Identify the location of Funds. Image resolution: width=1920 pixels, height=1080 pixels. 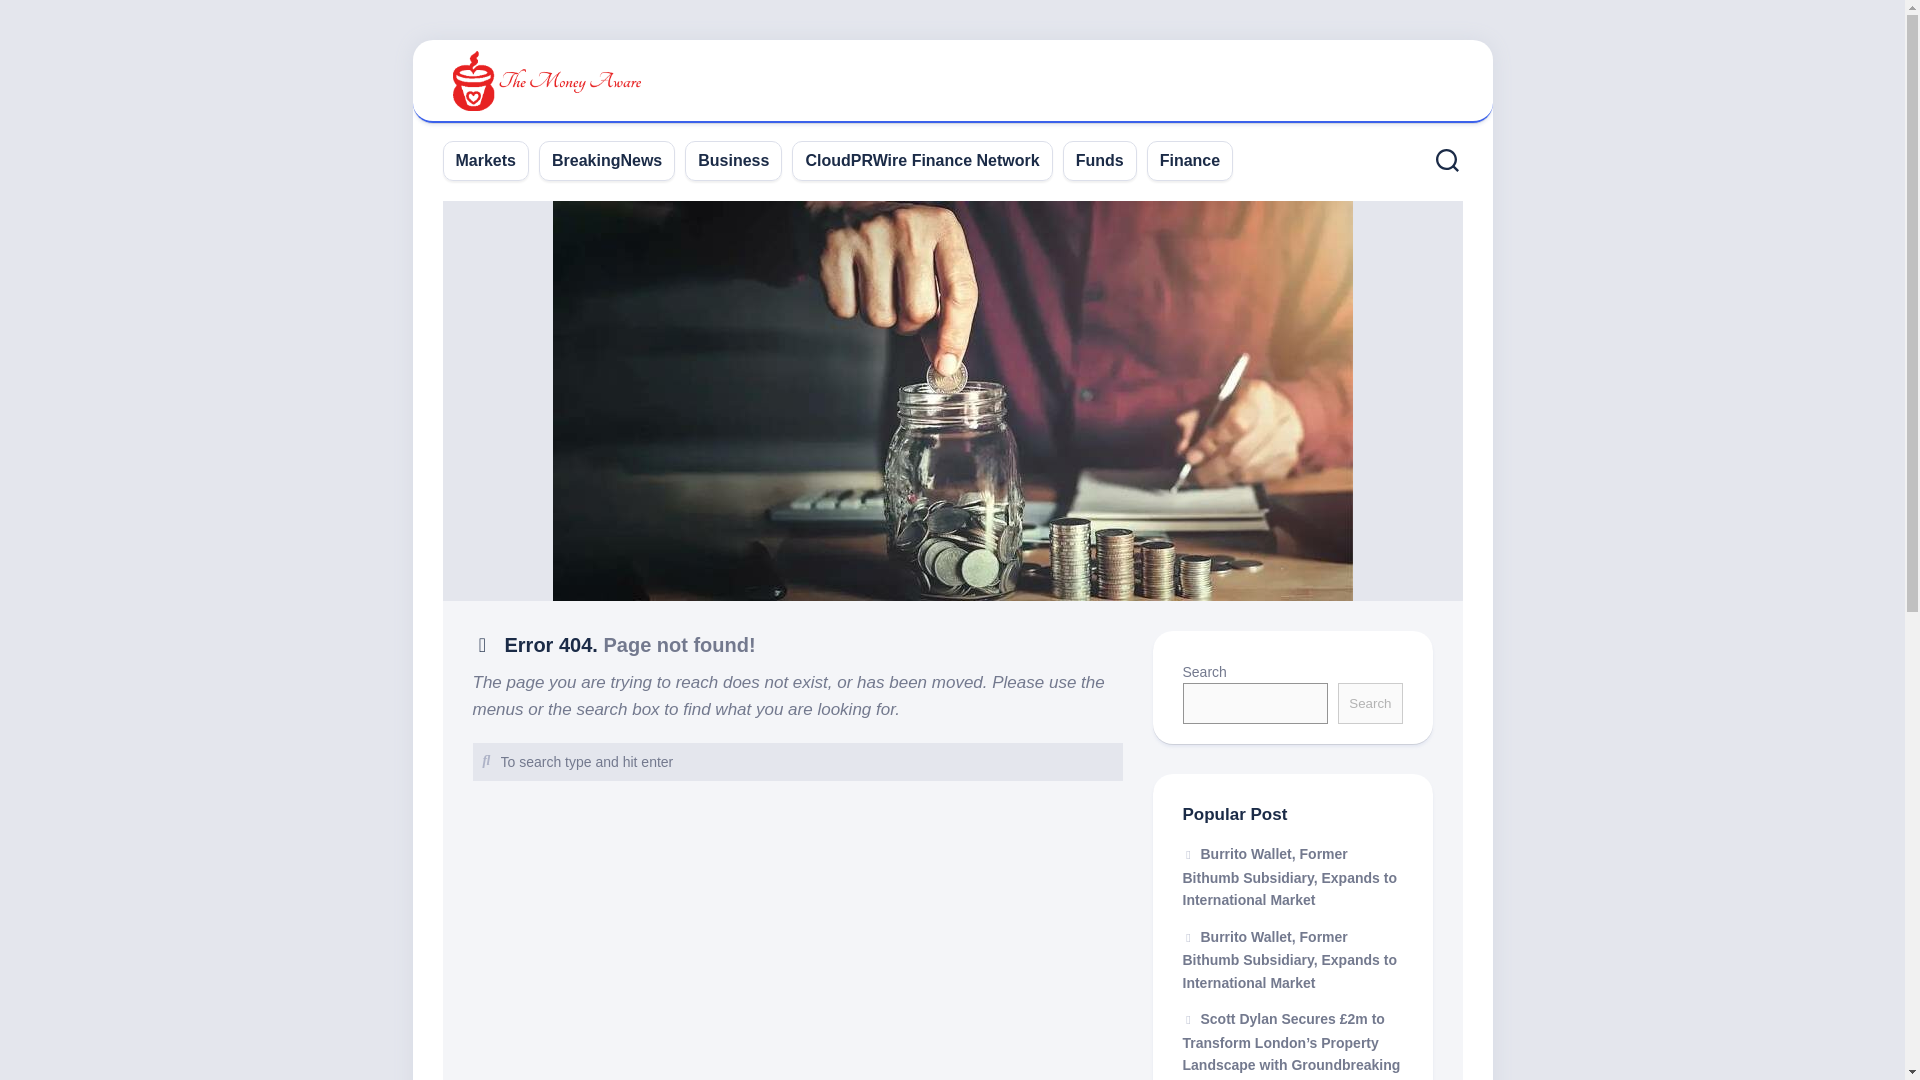
(1099, 160).